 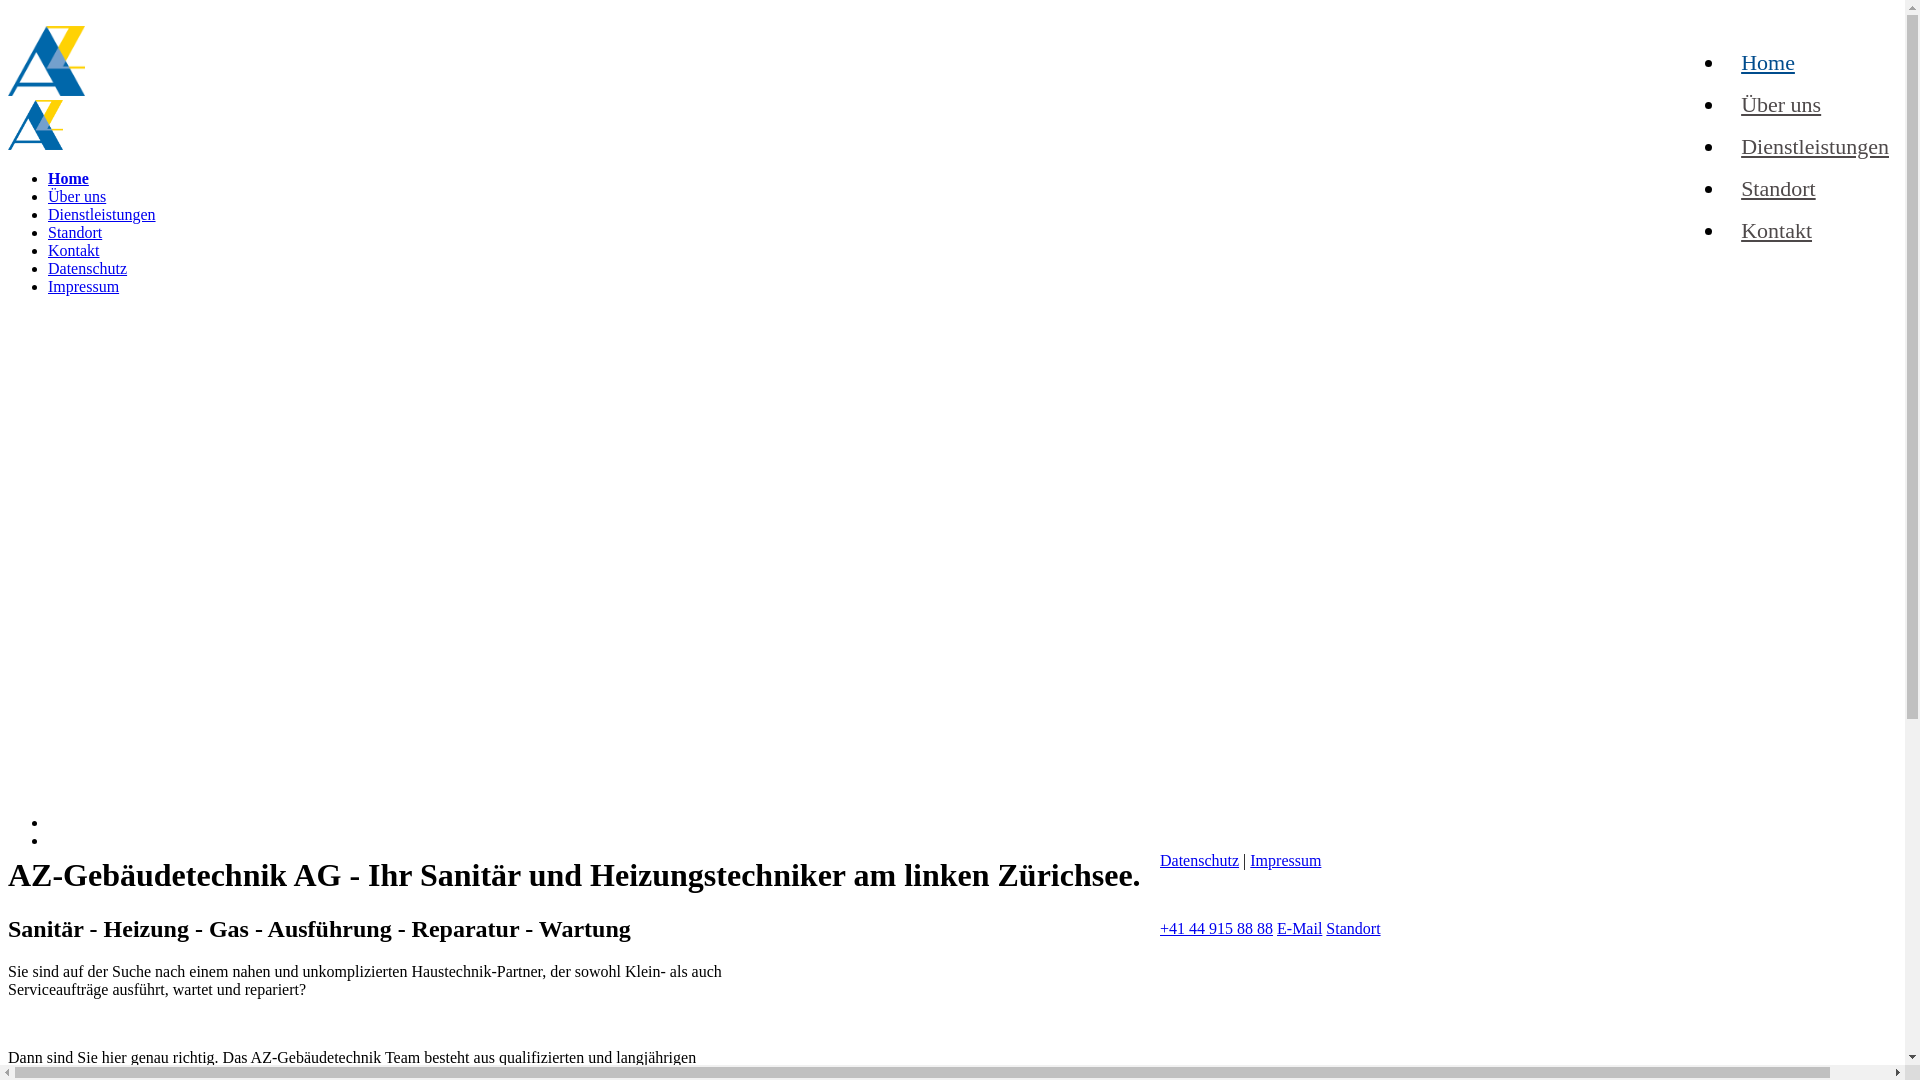 What do you see at coordinates (1286, 860) in the screenshot?
I see `Impressum` at bounding box center [1286, 860].